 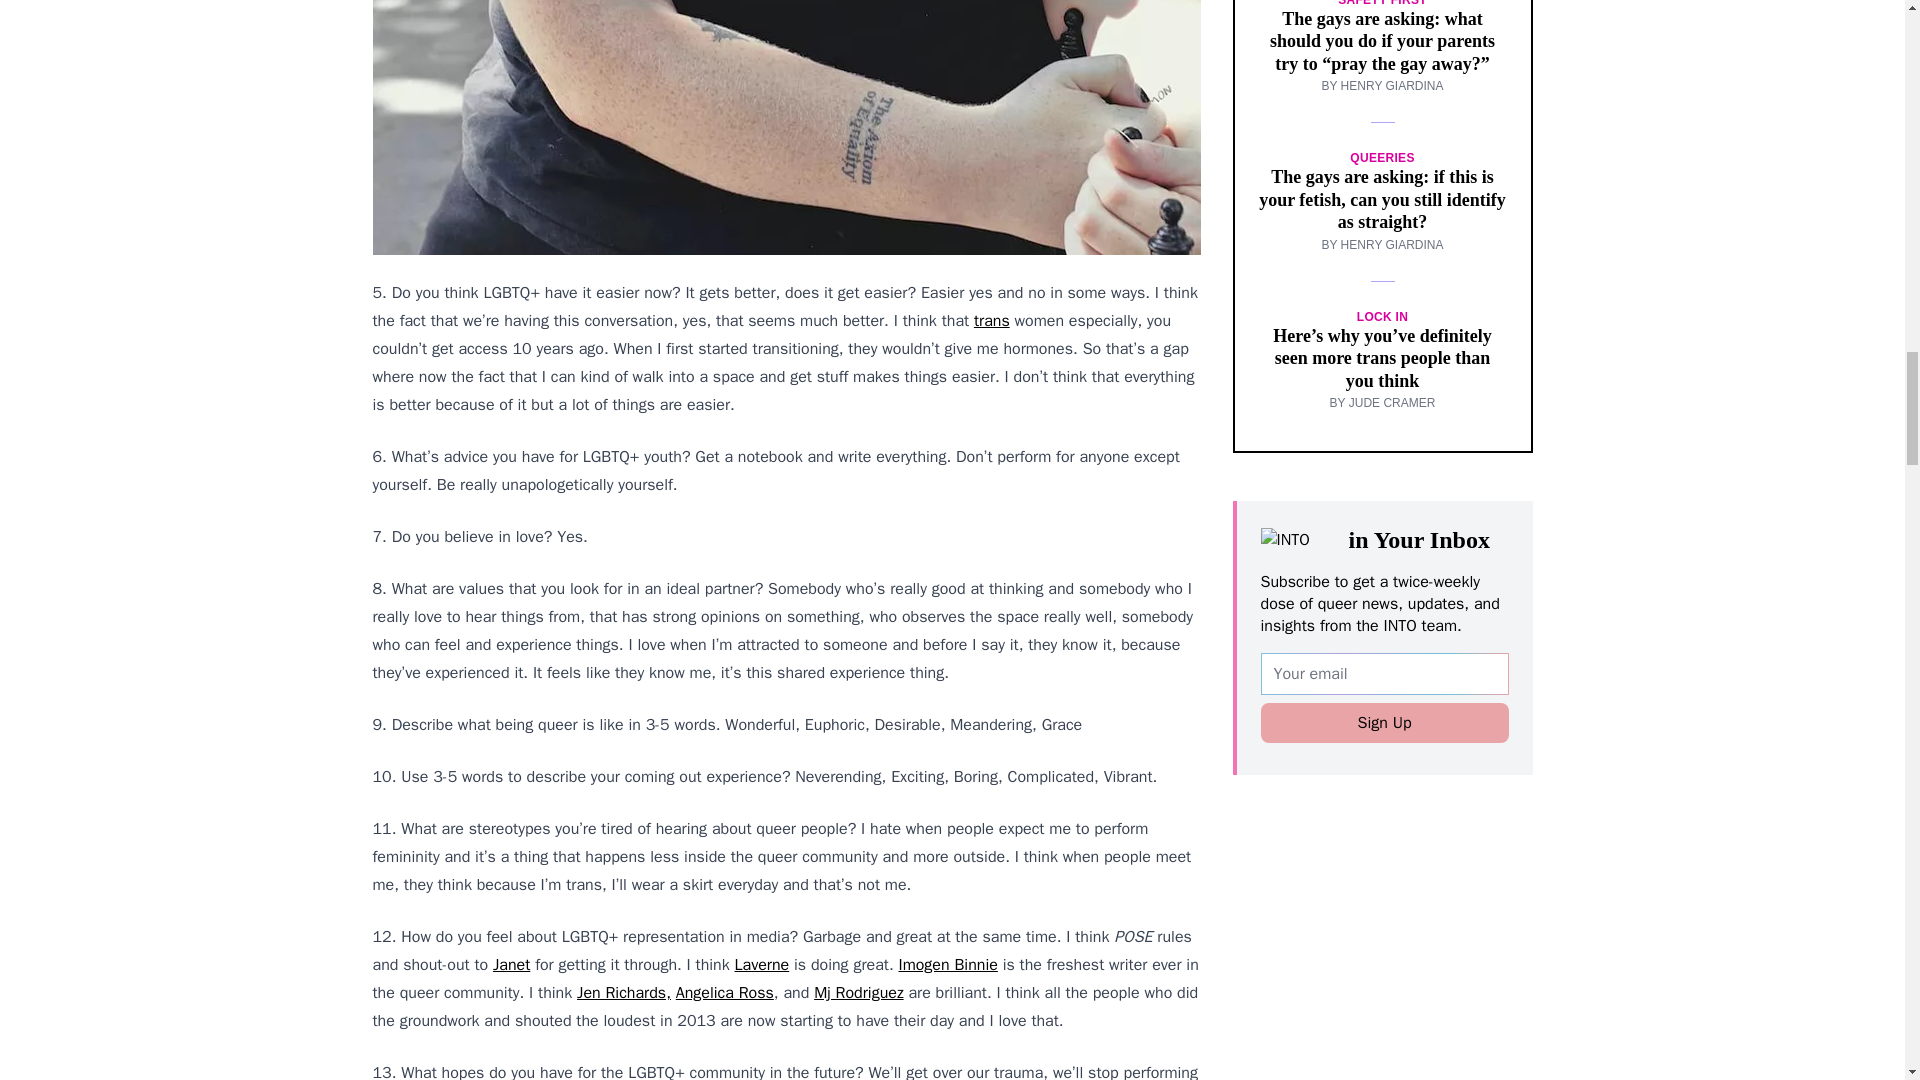 What do you see at coordinates (624, 992) in the screenshot?
I see `Jen Richards,` at bounding box center [624, 992].